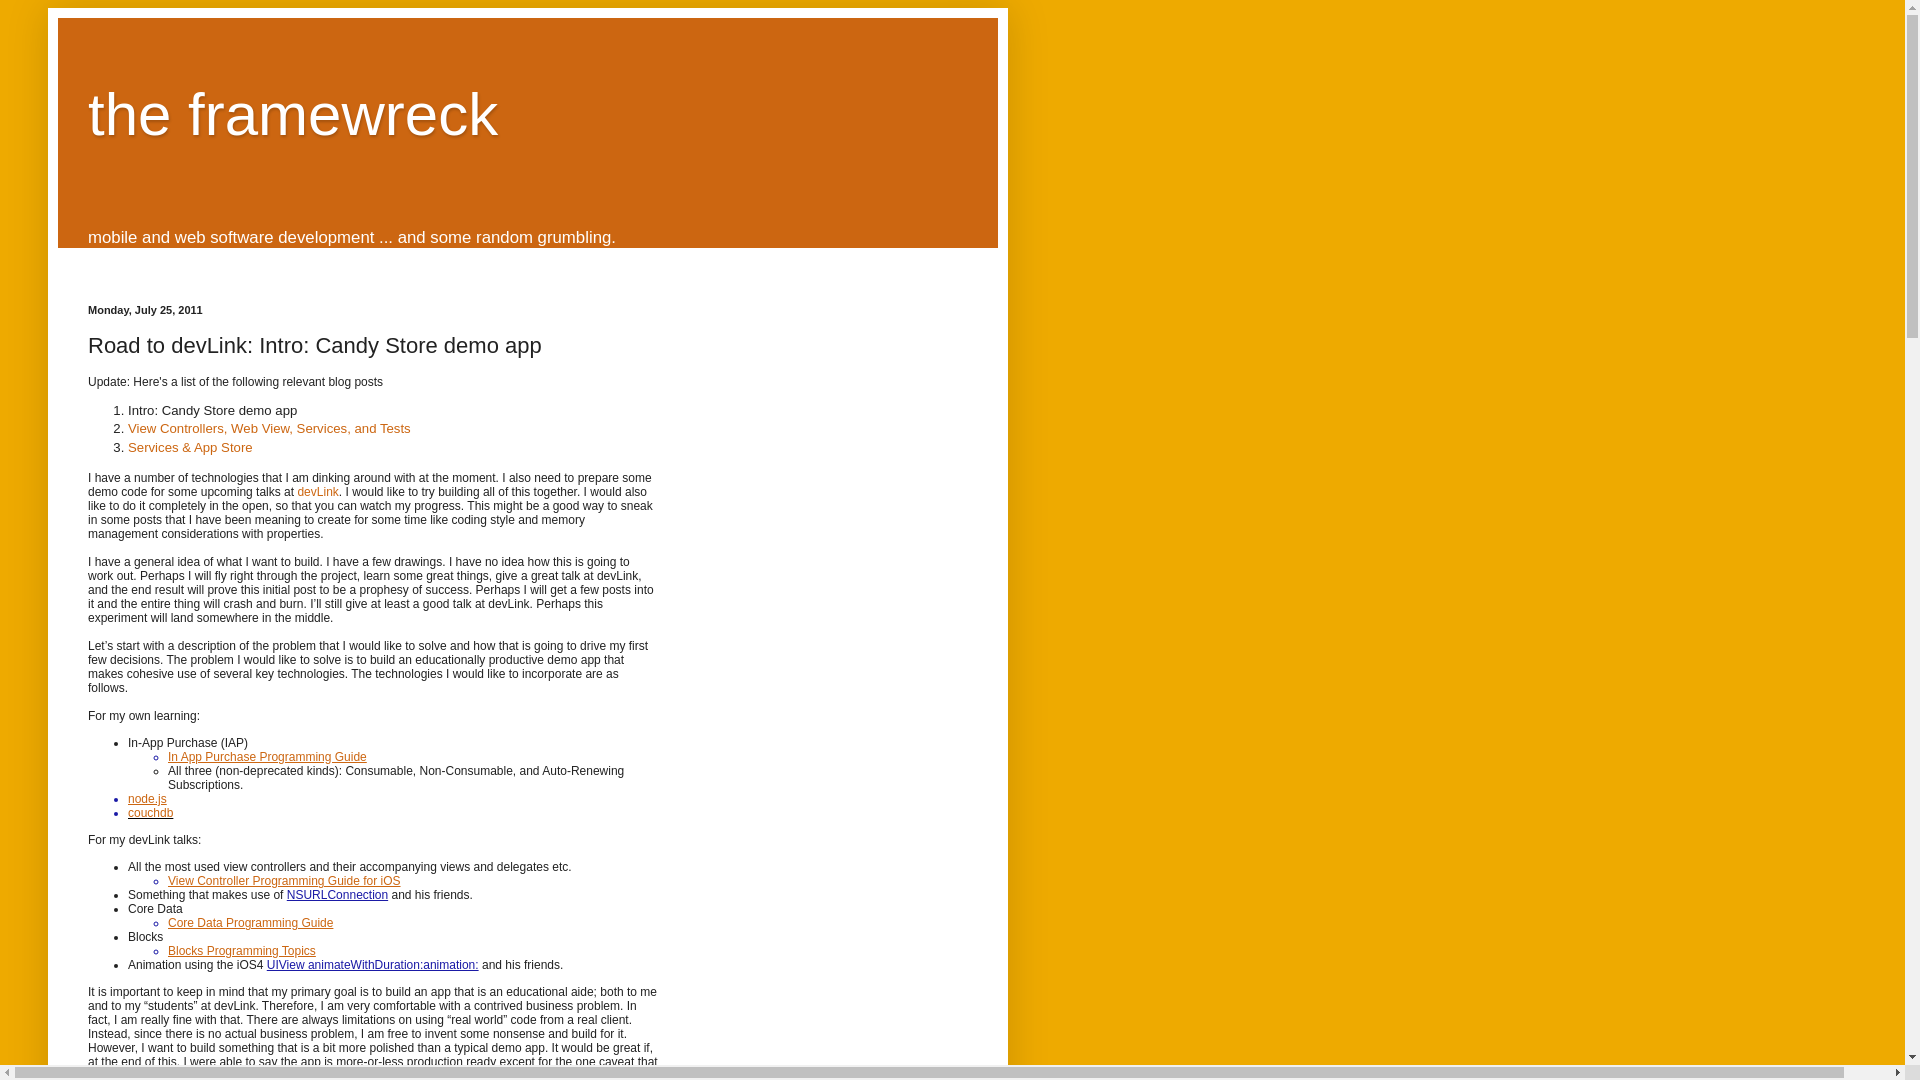  What do you see at coordinates (242, 950) in the screenshot?
I see `Blocks Programming Topics` at bounding box center [242, 950].